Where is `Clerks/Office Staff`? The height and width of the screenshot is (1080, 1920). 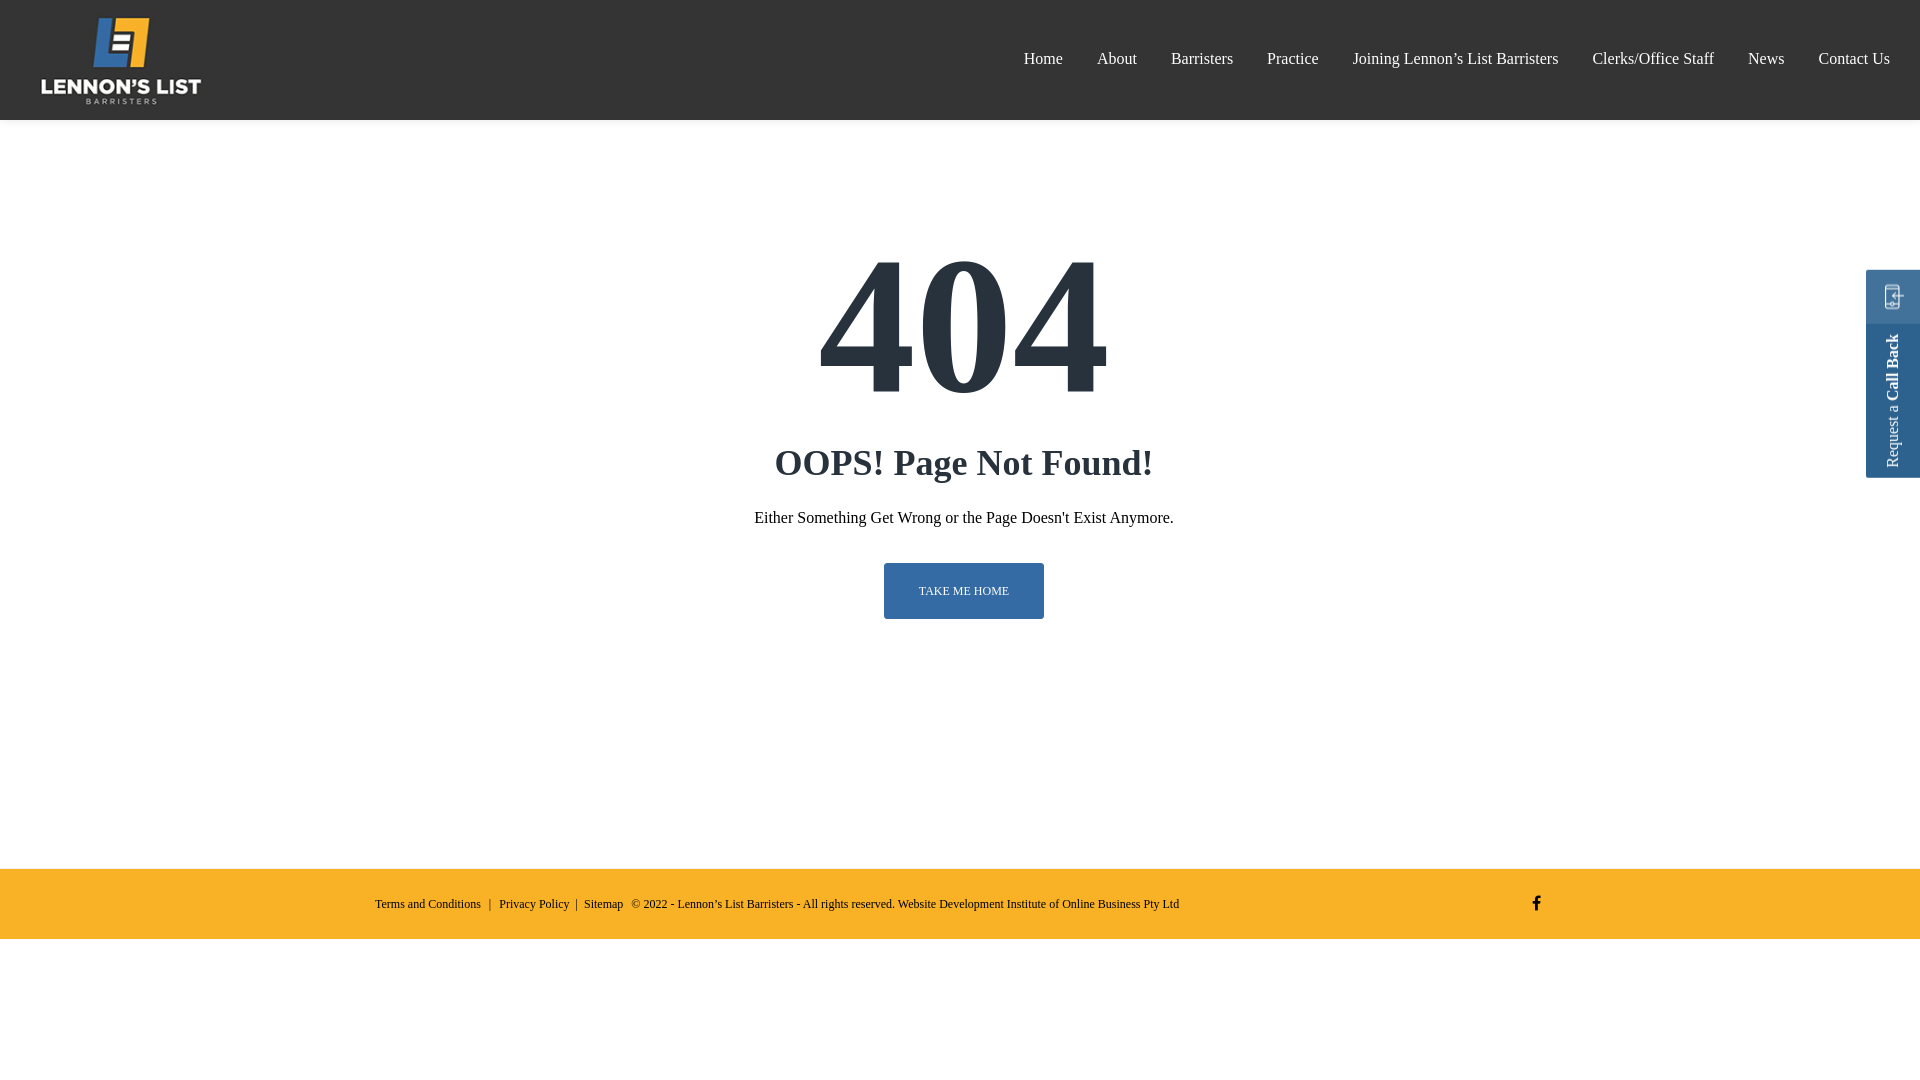 Clerks/Office Staff is located at coordinates (1653, 60).